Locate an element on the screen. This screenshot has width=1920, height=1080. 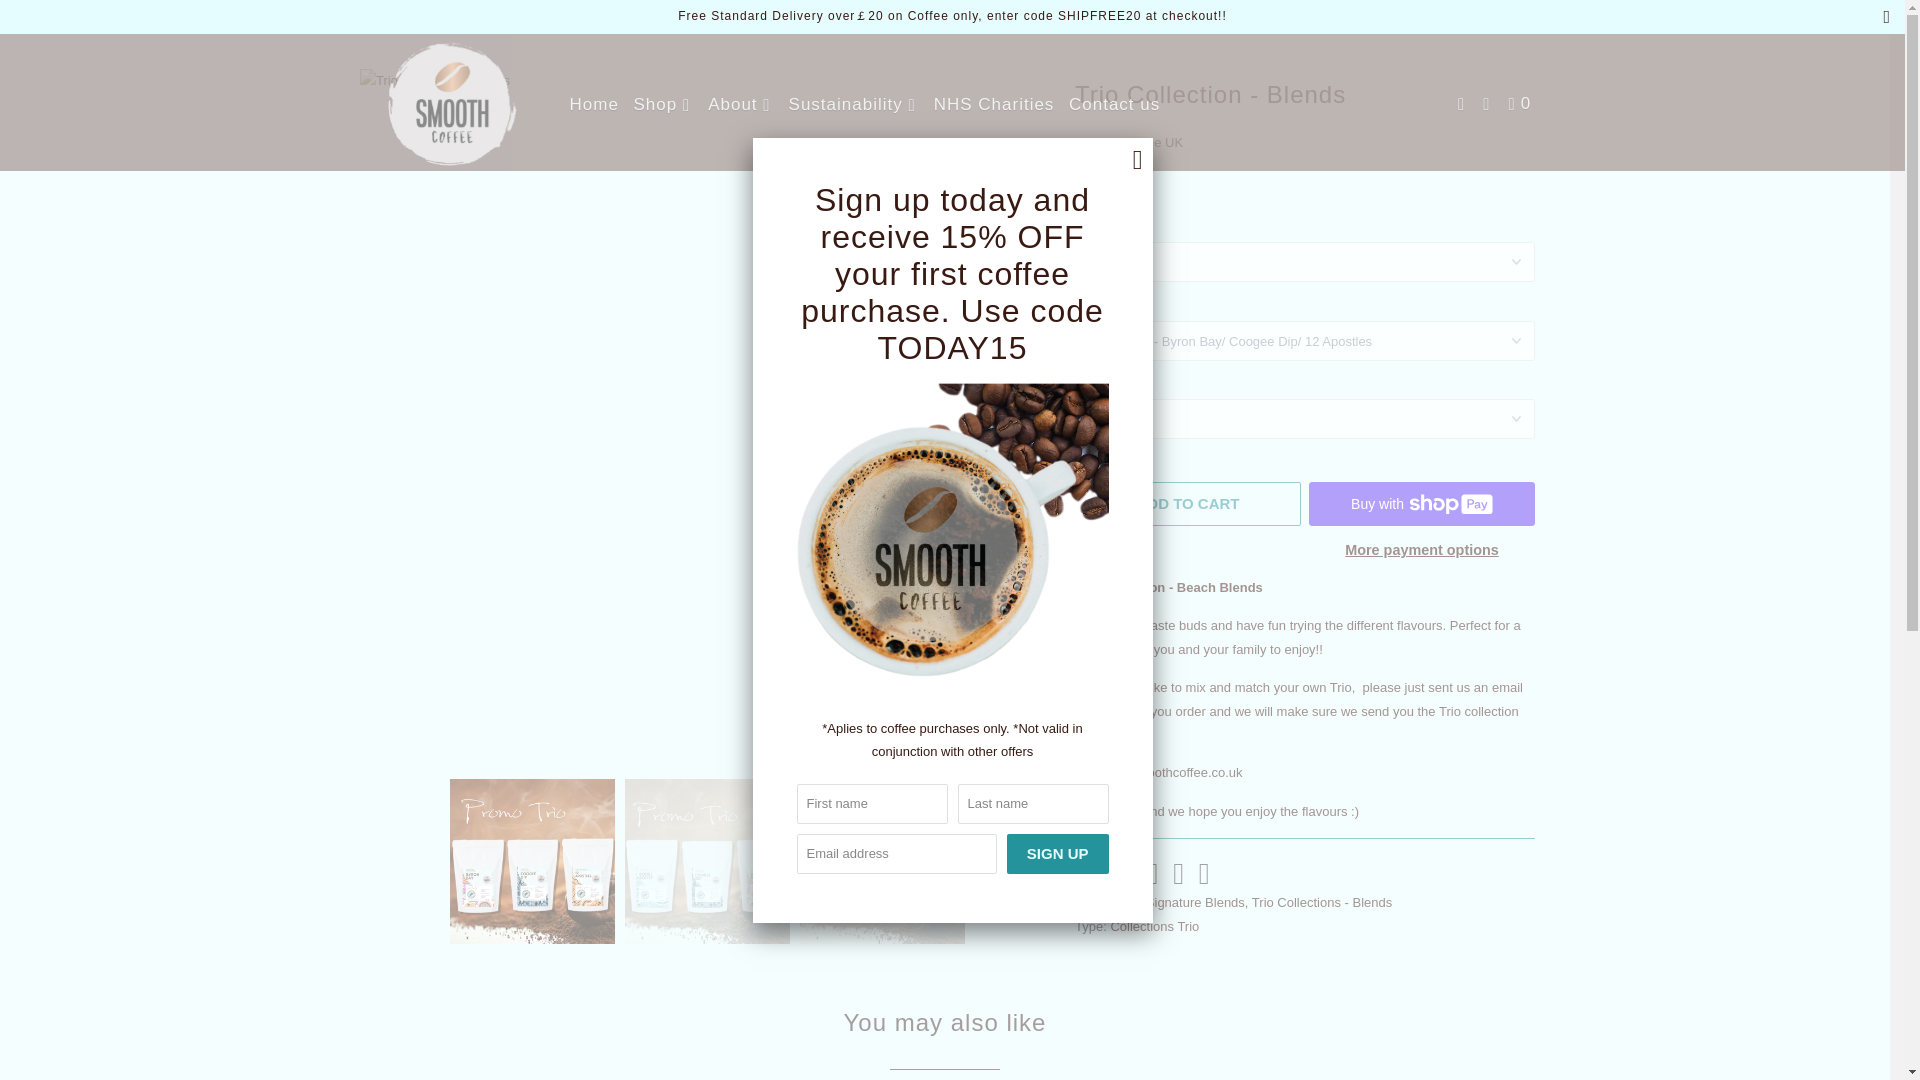
Smooth Coffee UK is located at coordinates (452, 102).